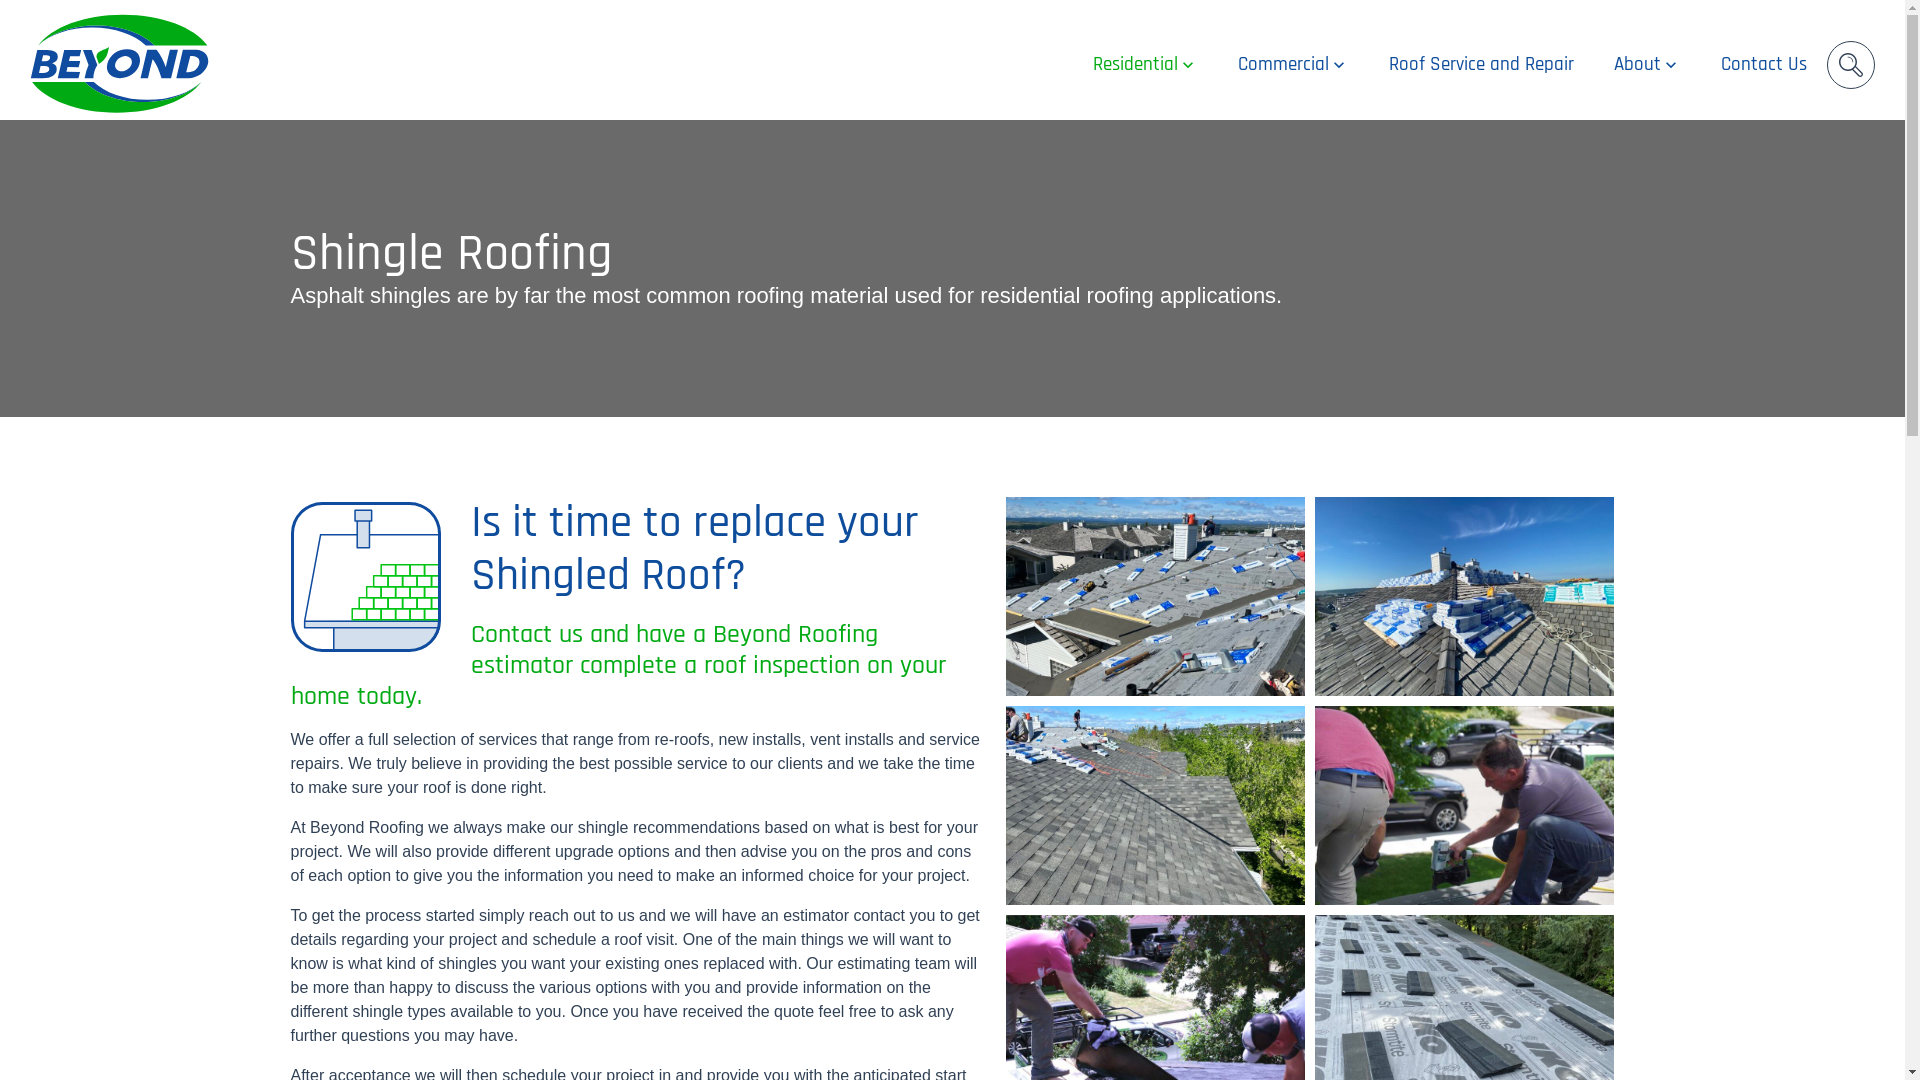  Describe the element at coordinates (365, 577) in the screenshot. I see `shingle roofing` at that location.